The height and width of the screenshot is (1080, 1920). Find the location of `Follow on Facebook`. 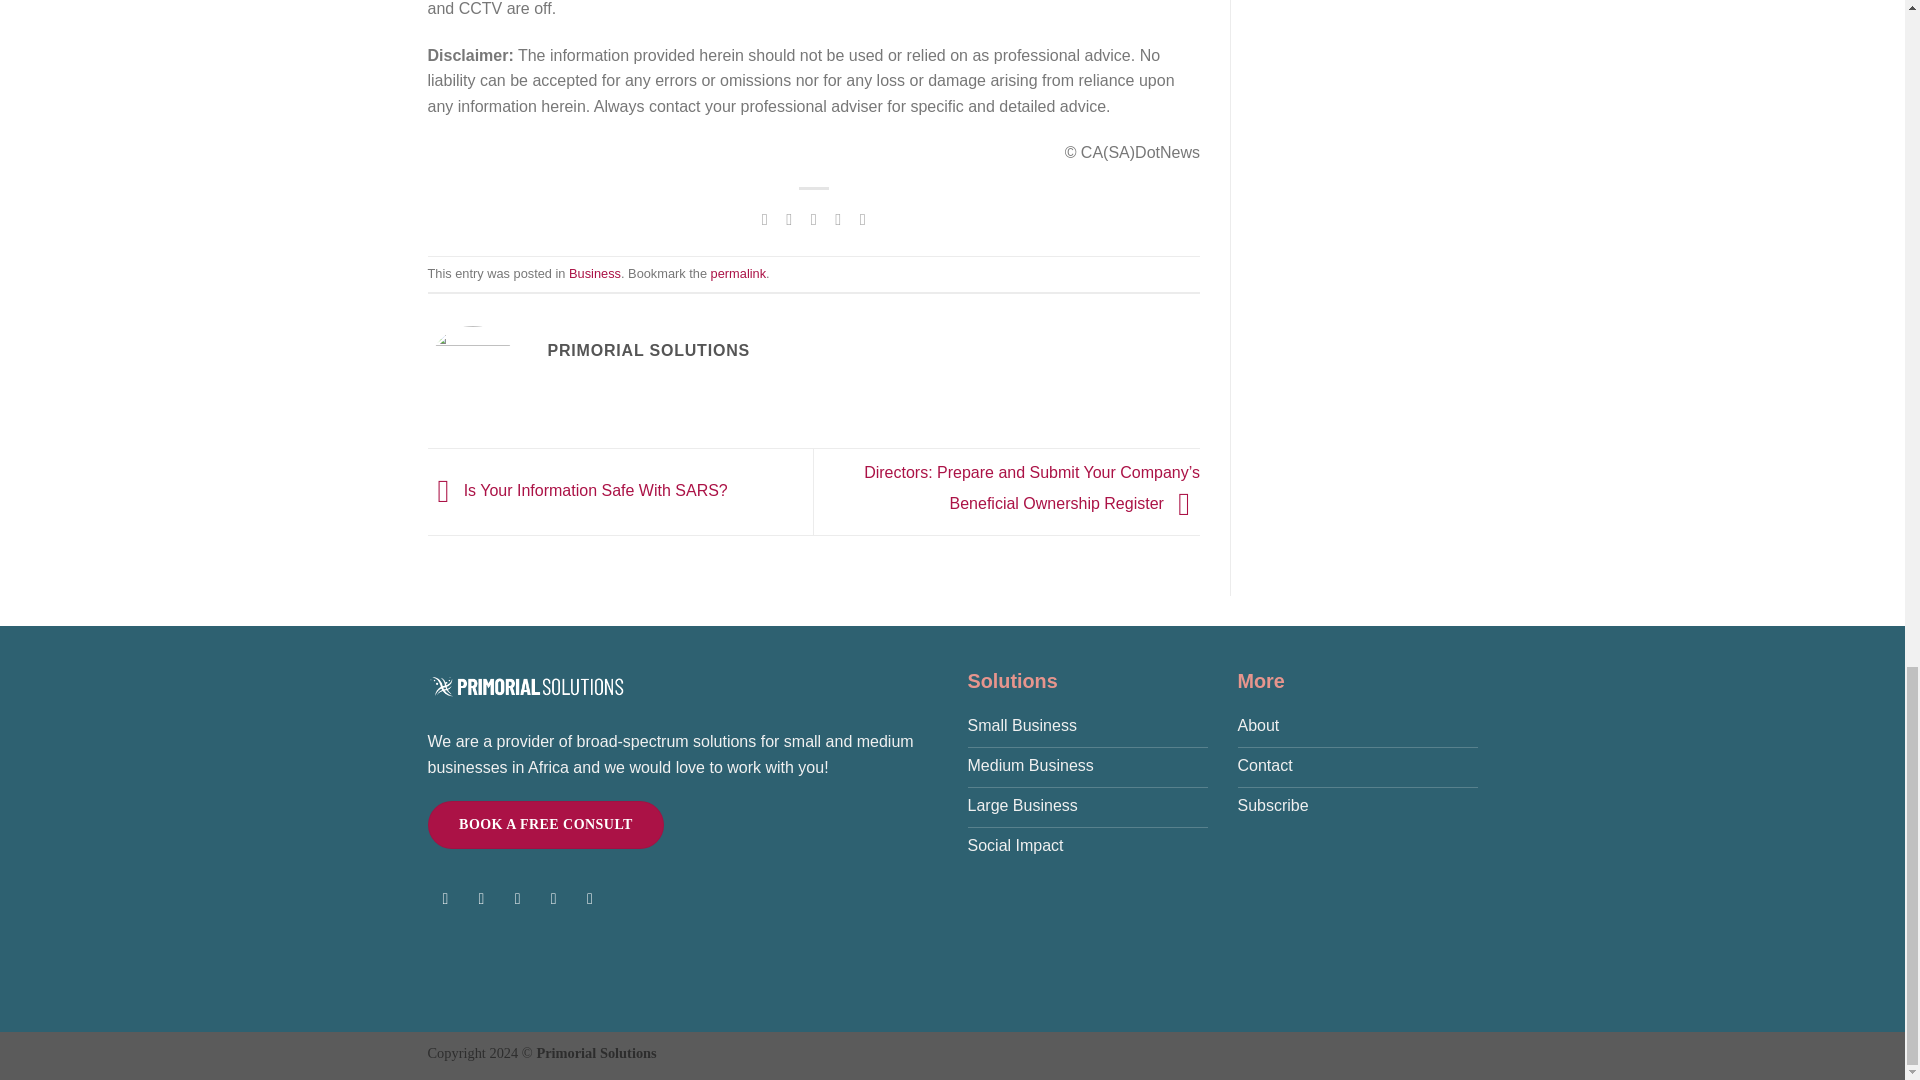

Follow on Facebook is located at coordinates (445, 902).